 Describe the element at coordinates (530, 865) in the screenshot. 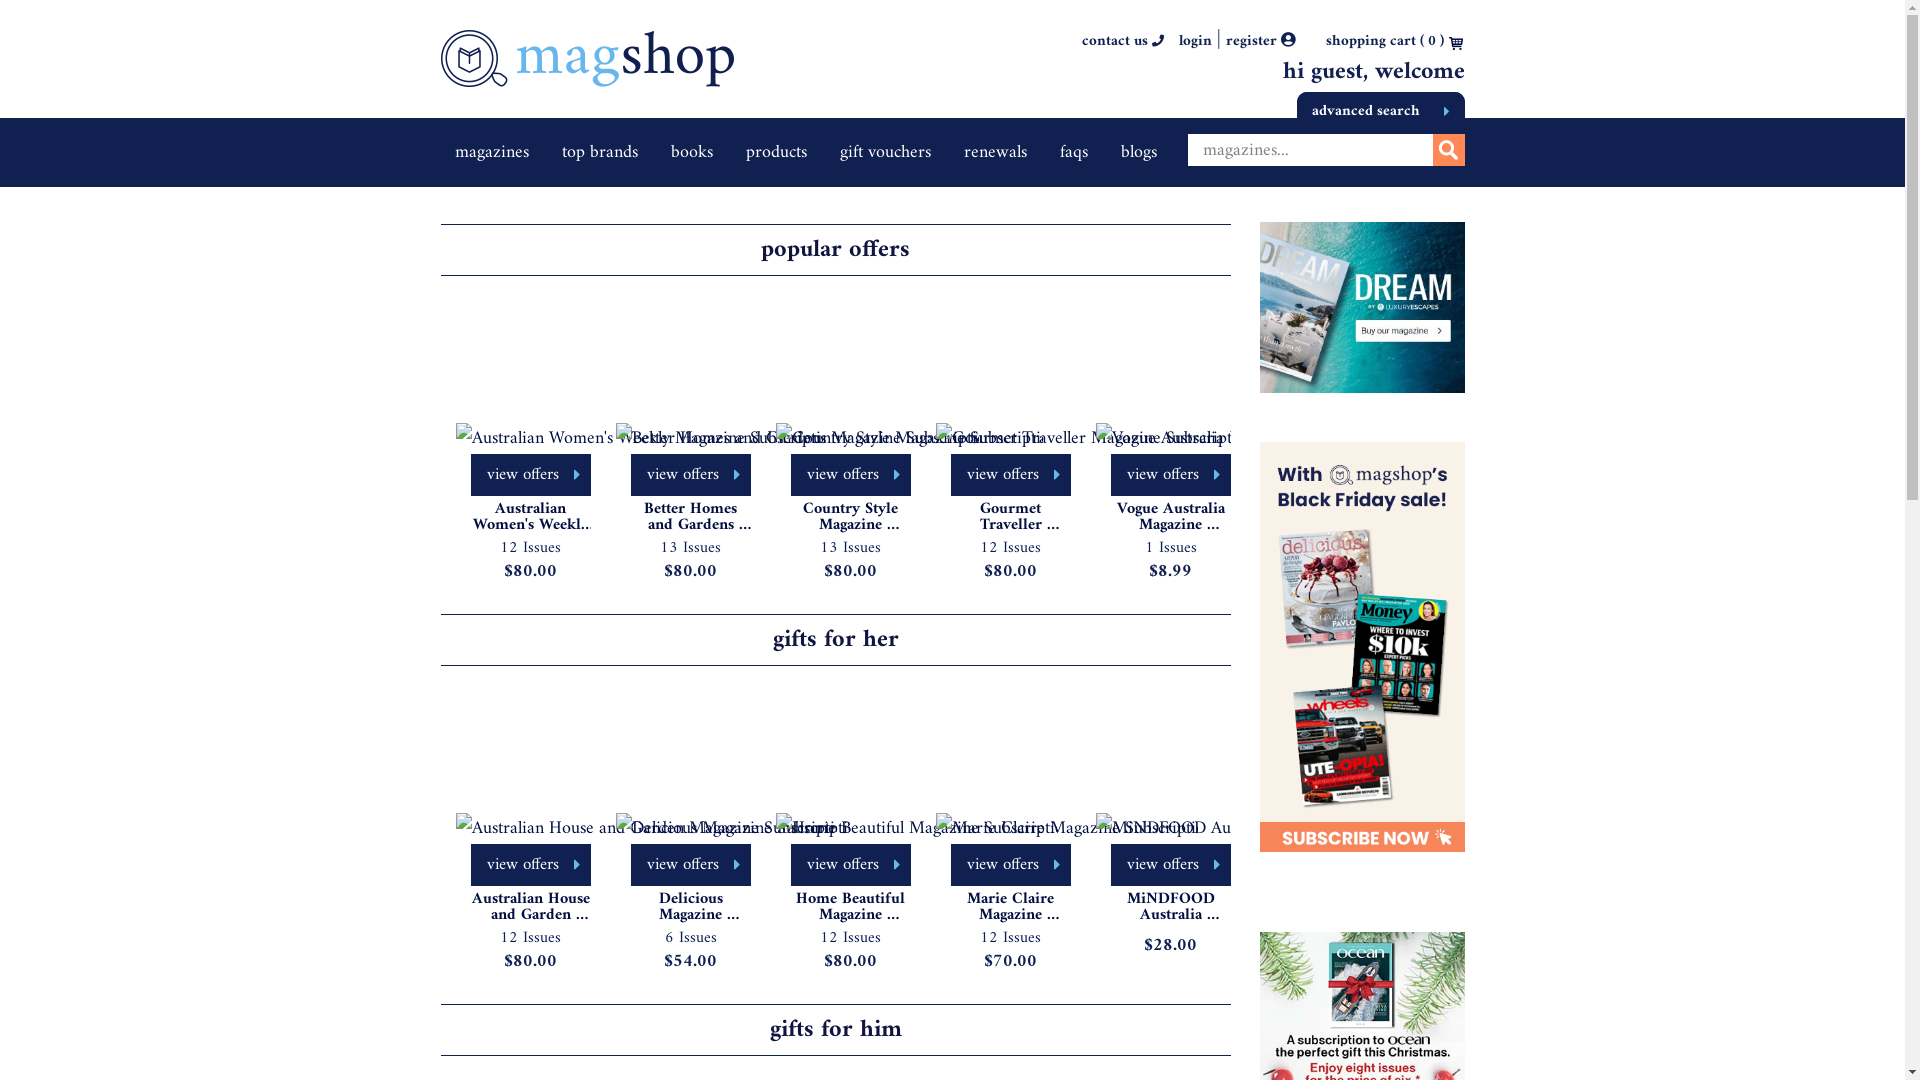

I see ` view offers` at that location.